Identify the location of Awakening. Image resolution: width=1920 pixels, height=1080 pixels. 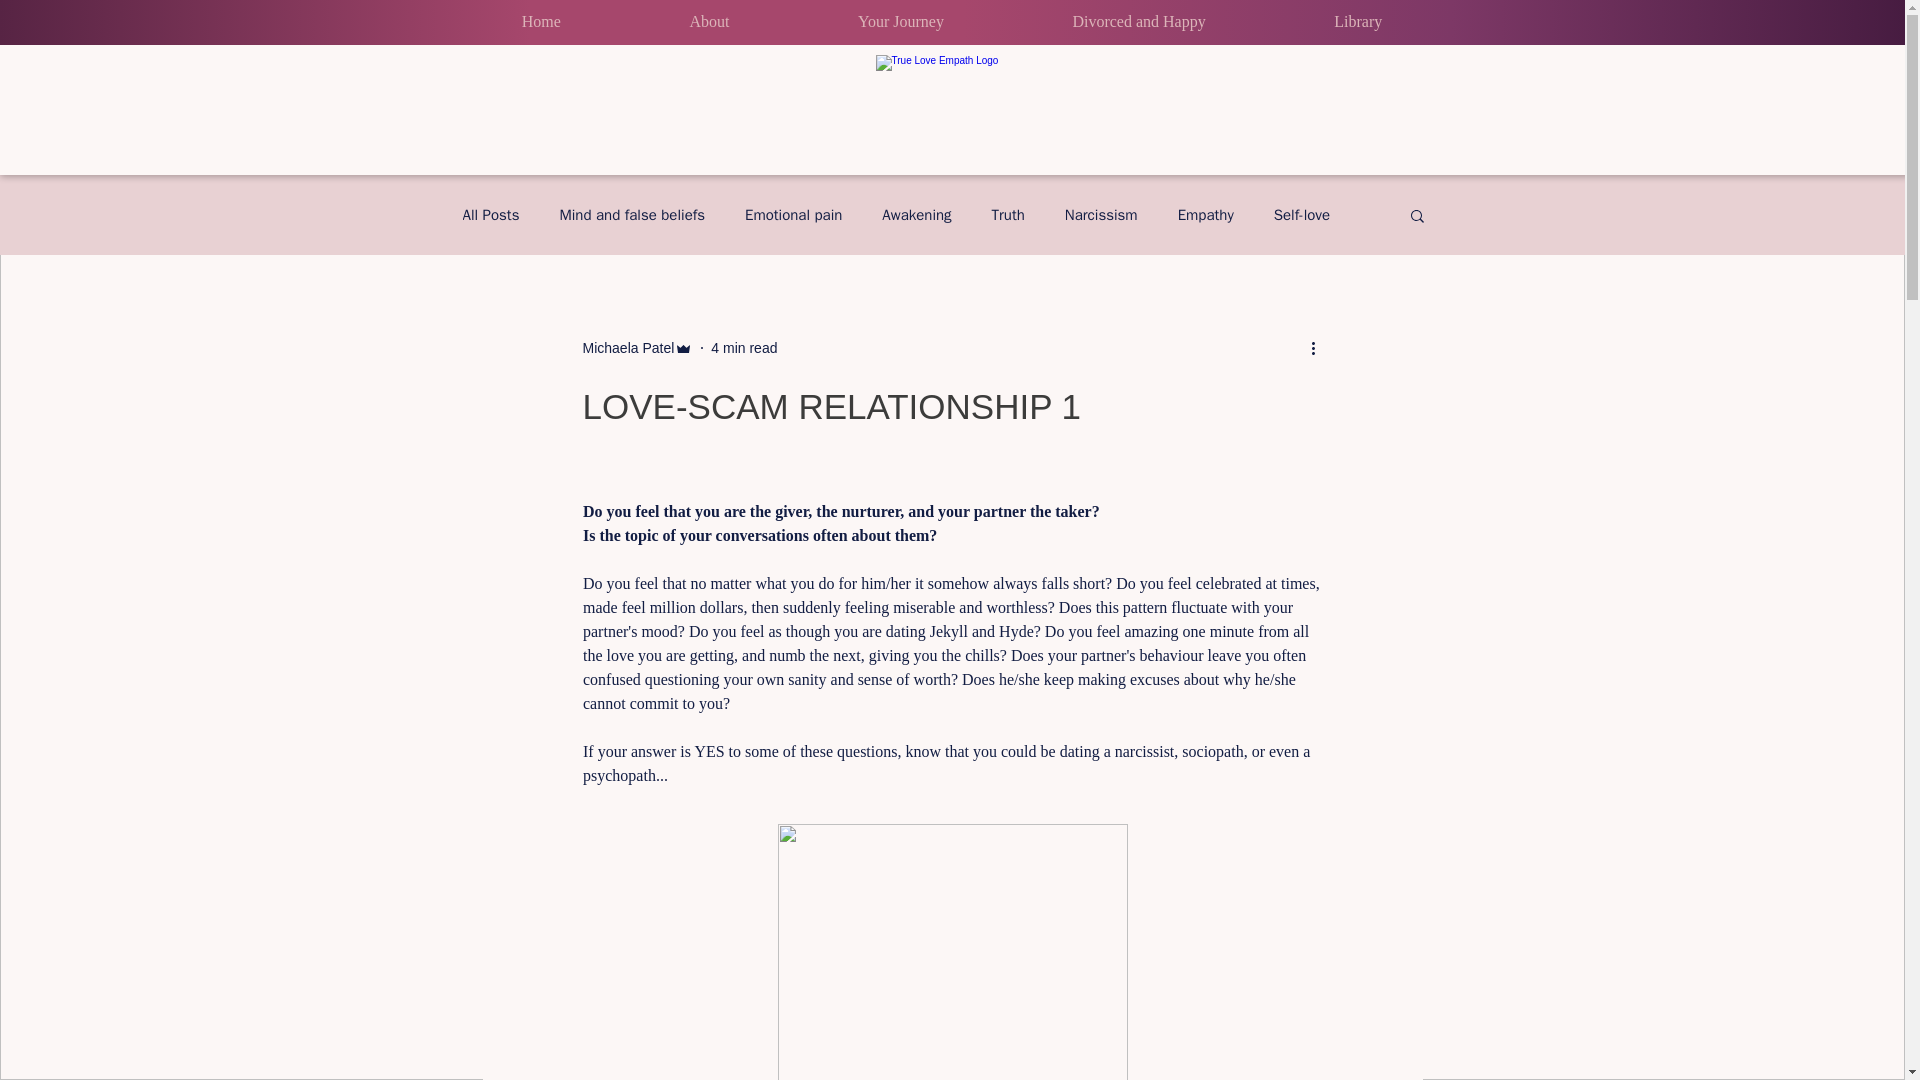
(916, 215).